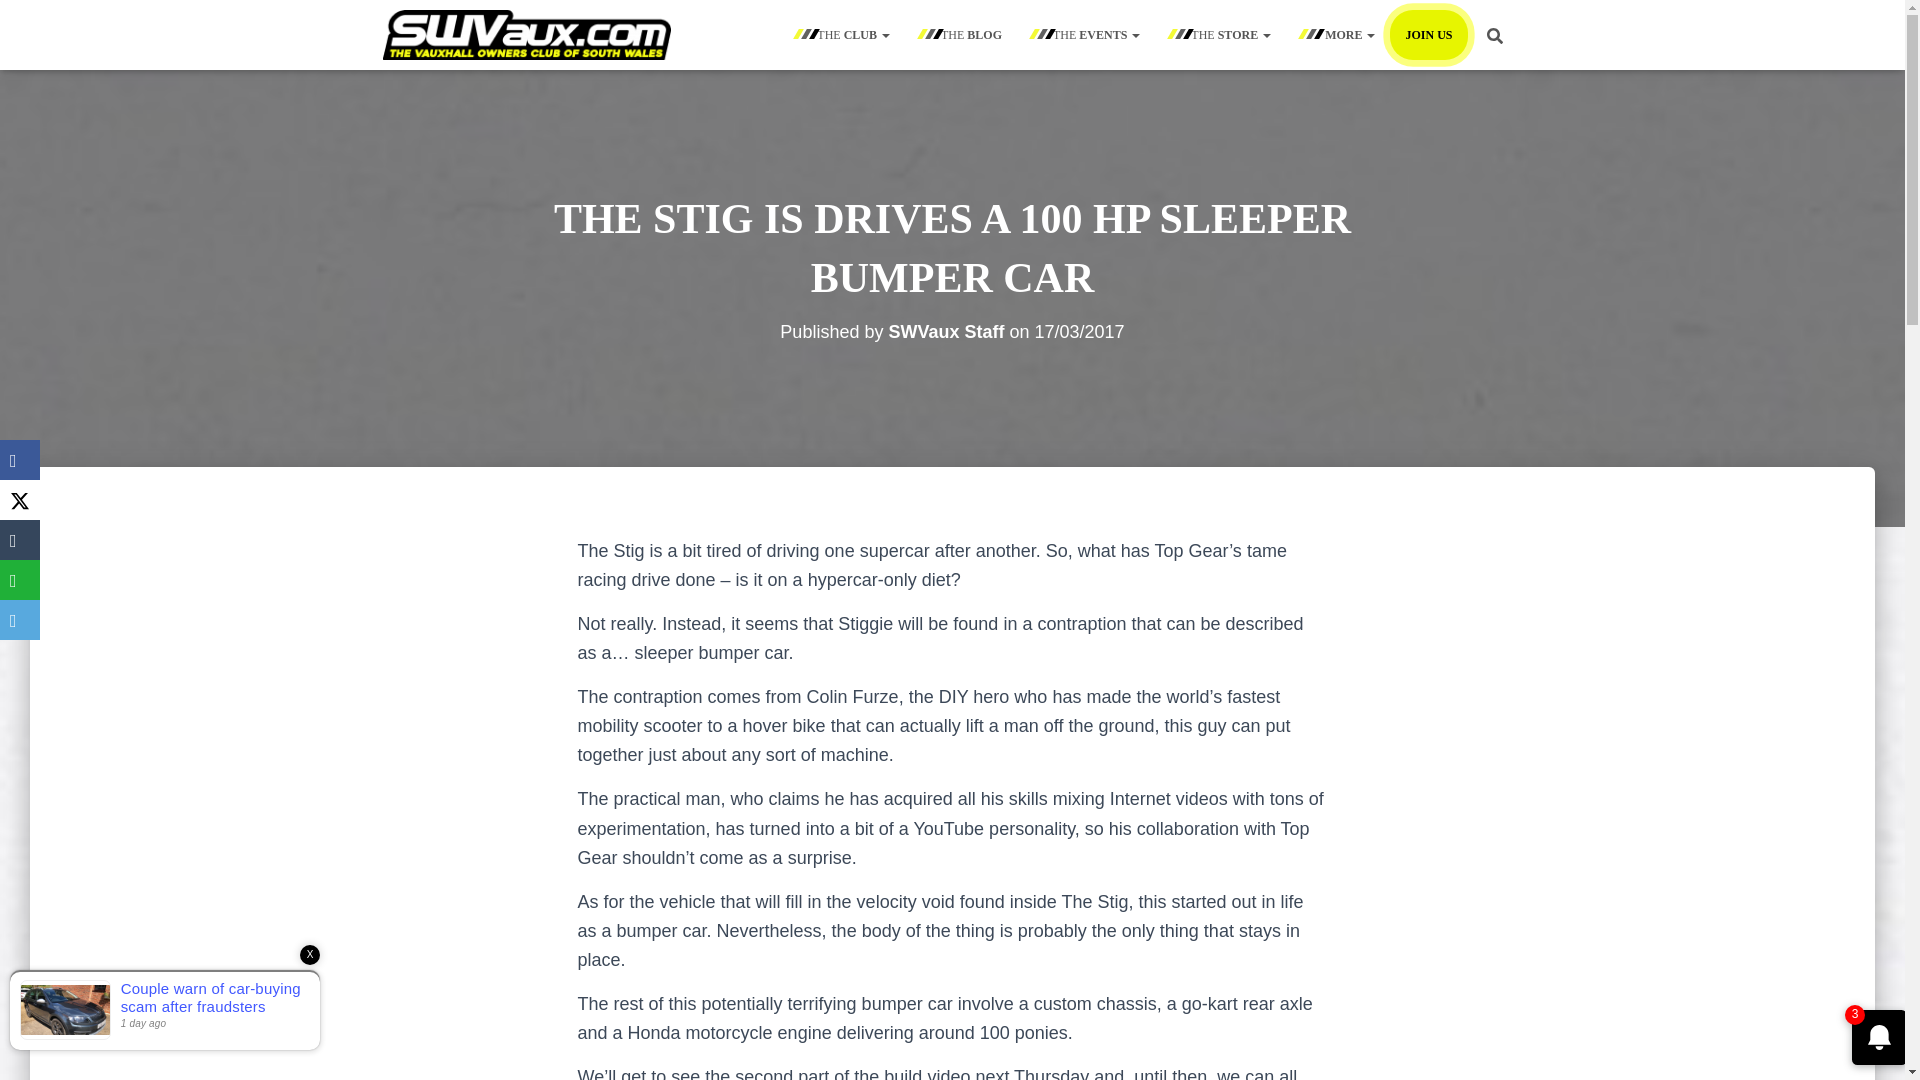 The image size is (1920, 1080). Describe the element at coordinates (960, 34) in the screenshot. I see `The Blog` at that location.